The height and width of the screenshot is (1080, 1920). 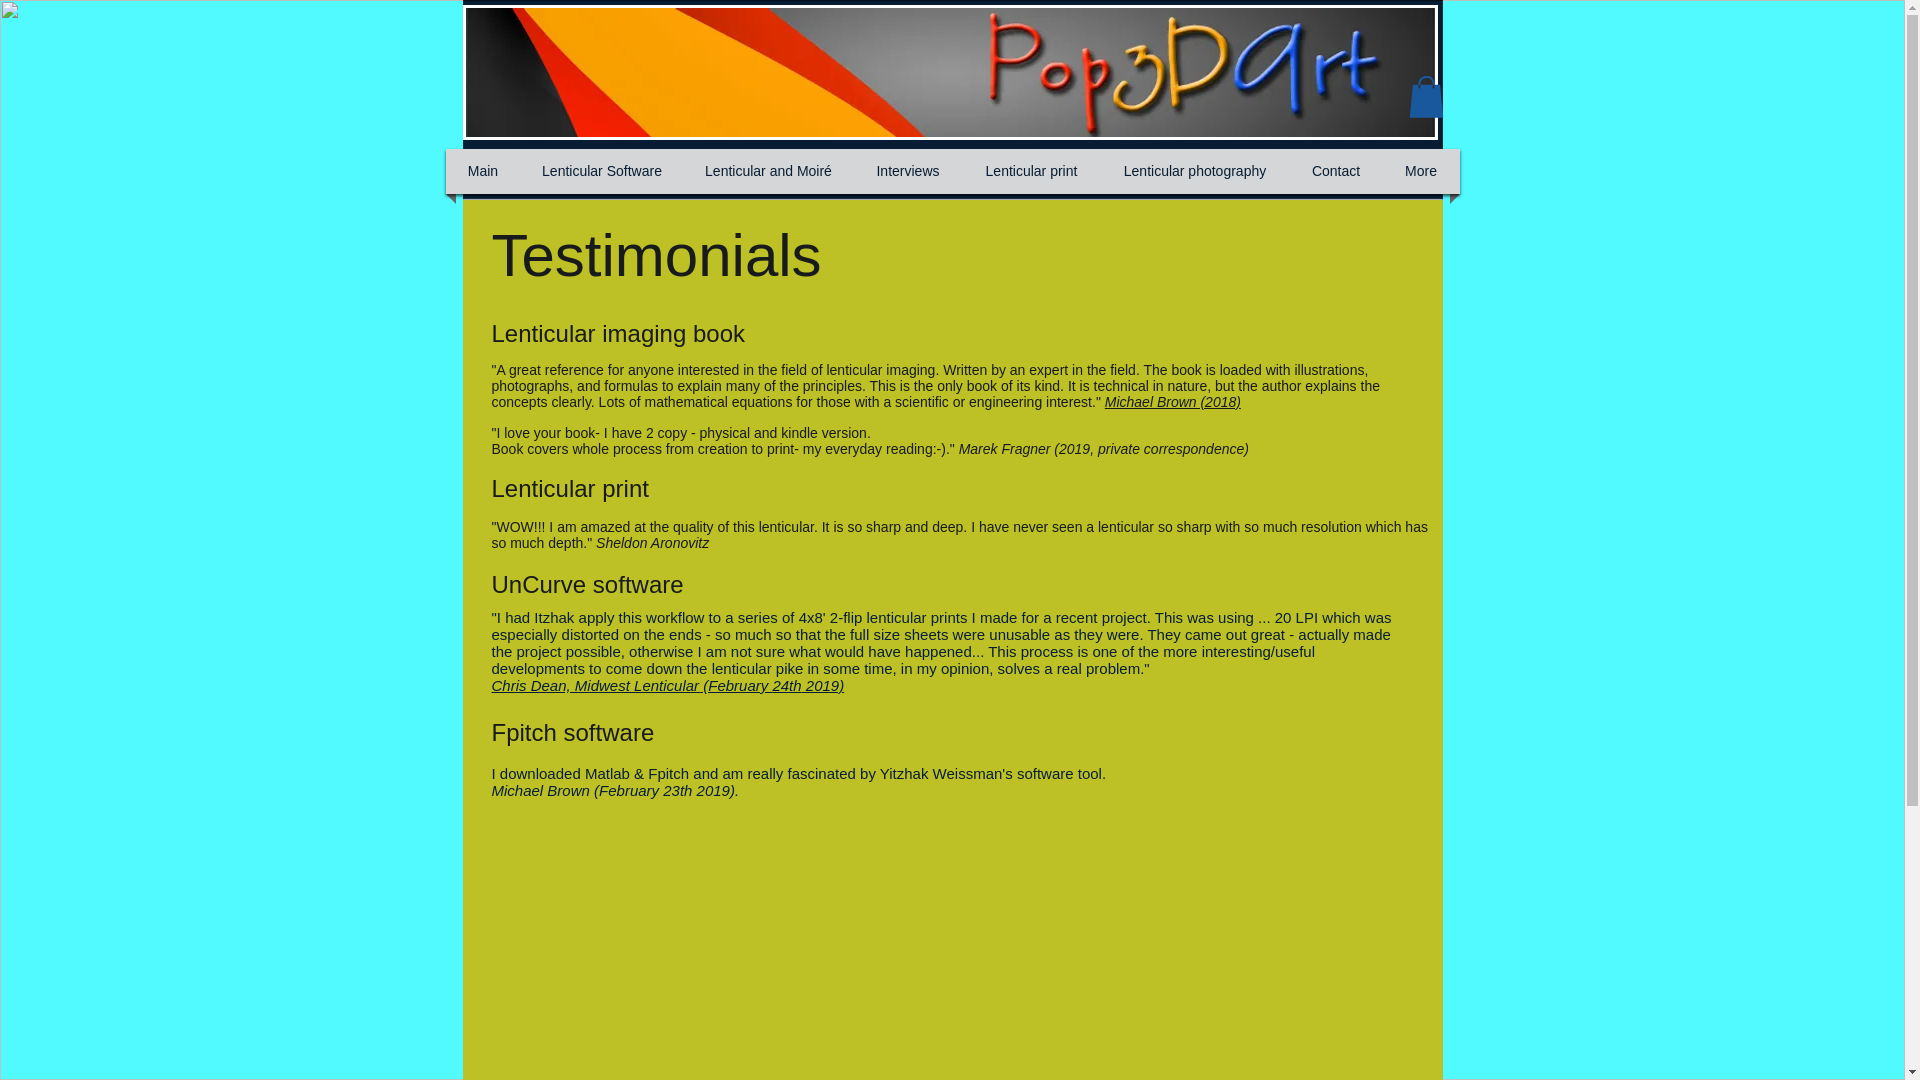 I want to click on Lenticular Software, so click(x=602, y=172).